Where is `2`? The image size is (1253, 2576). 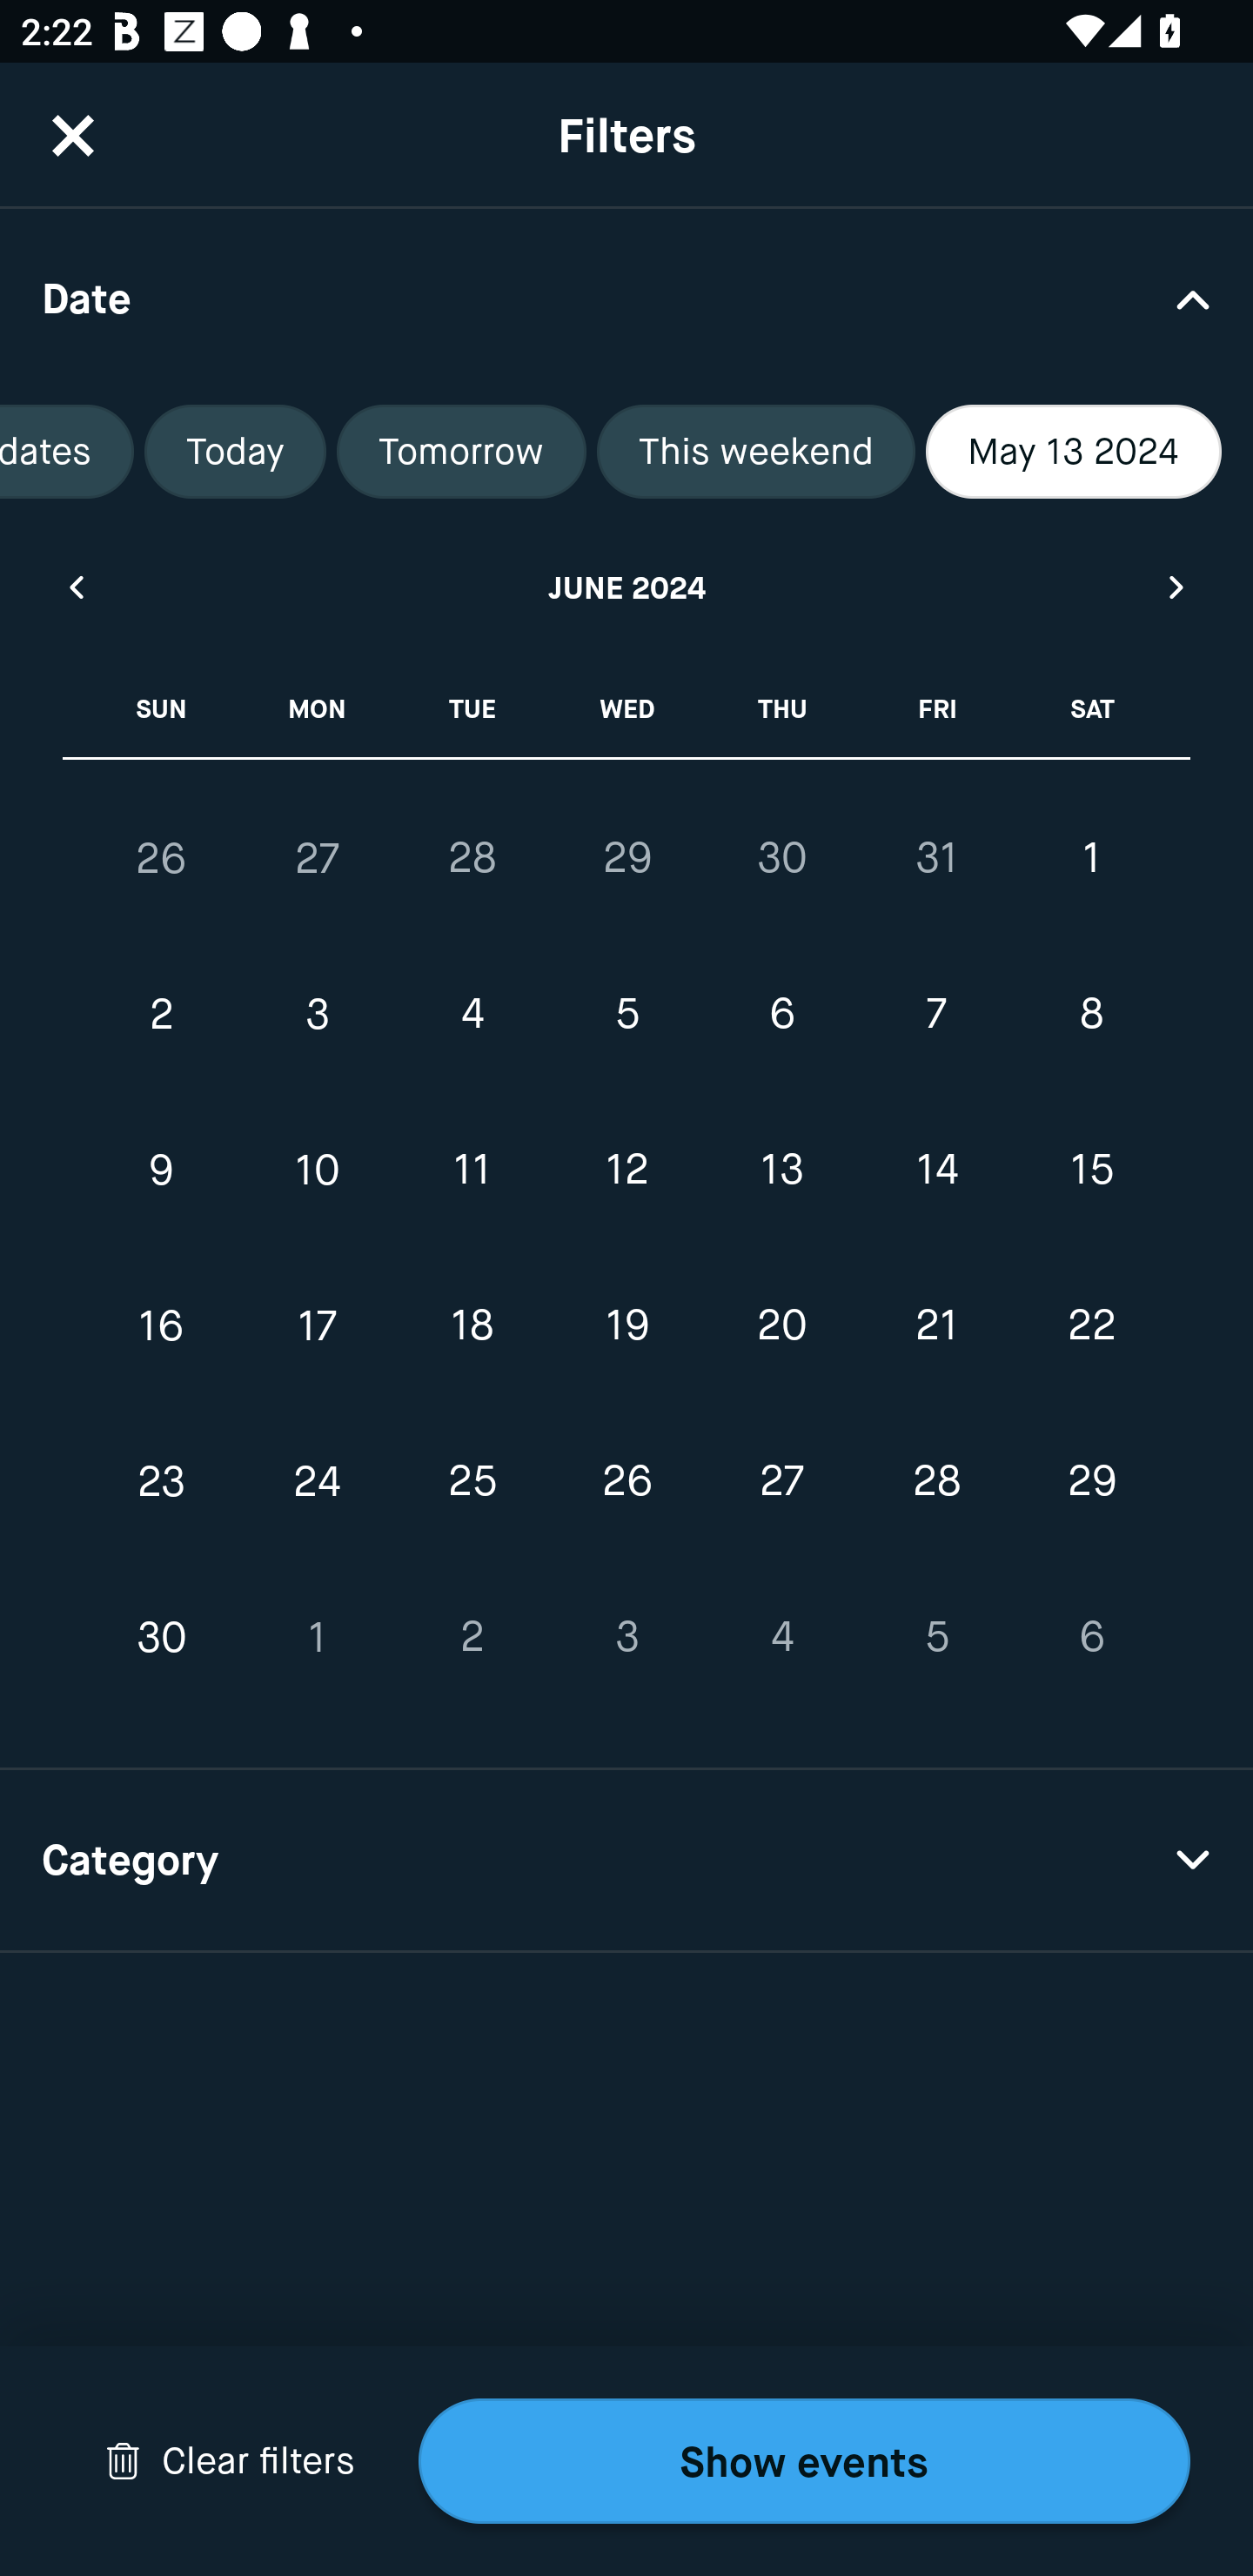
2 is located at coordinates (162, 1015).